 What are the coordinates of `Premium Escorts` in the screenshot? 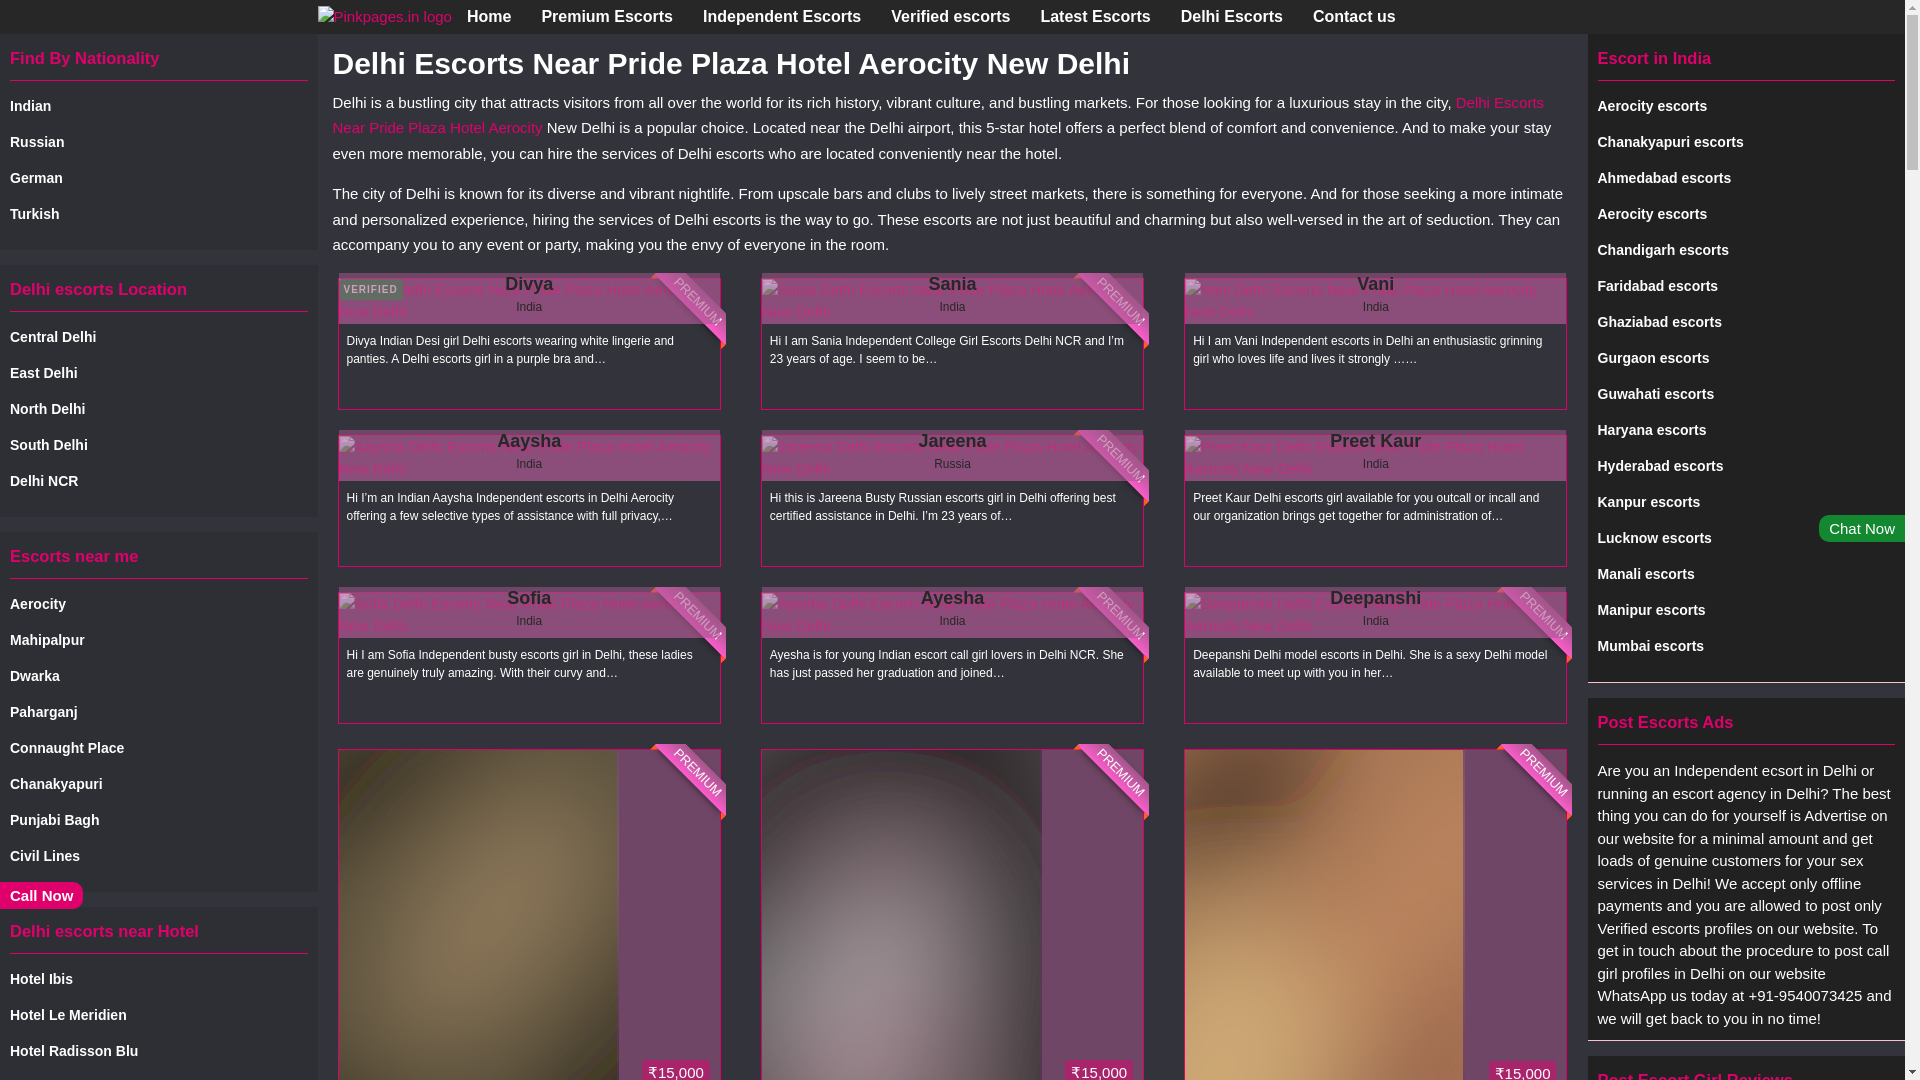 It's located at (607, 16).